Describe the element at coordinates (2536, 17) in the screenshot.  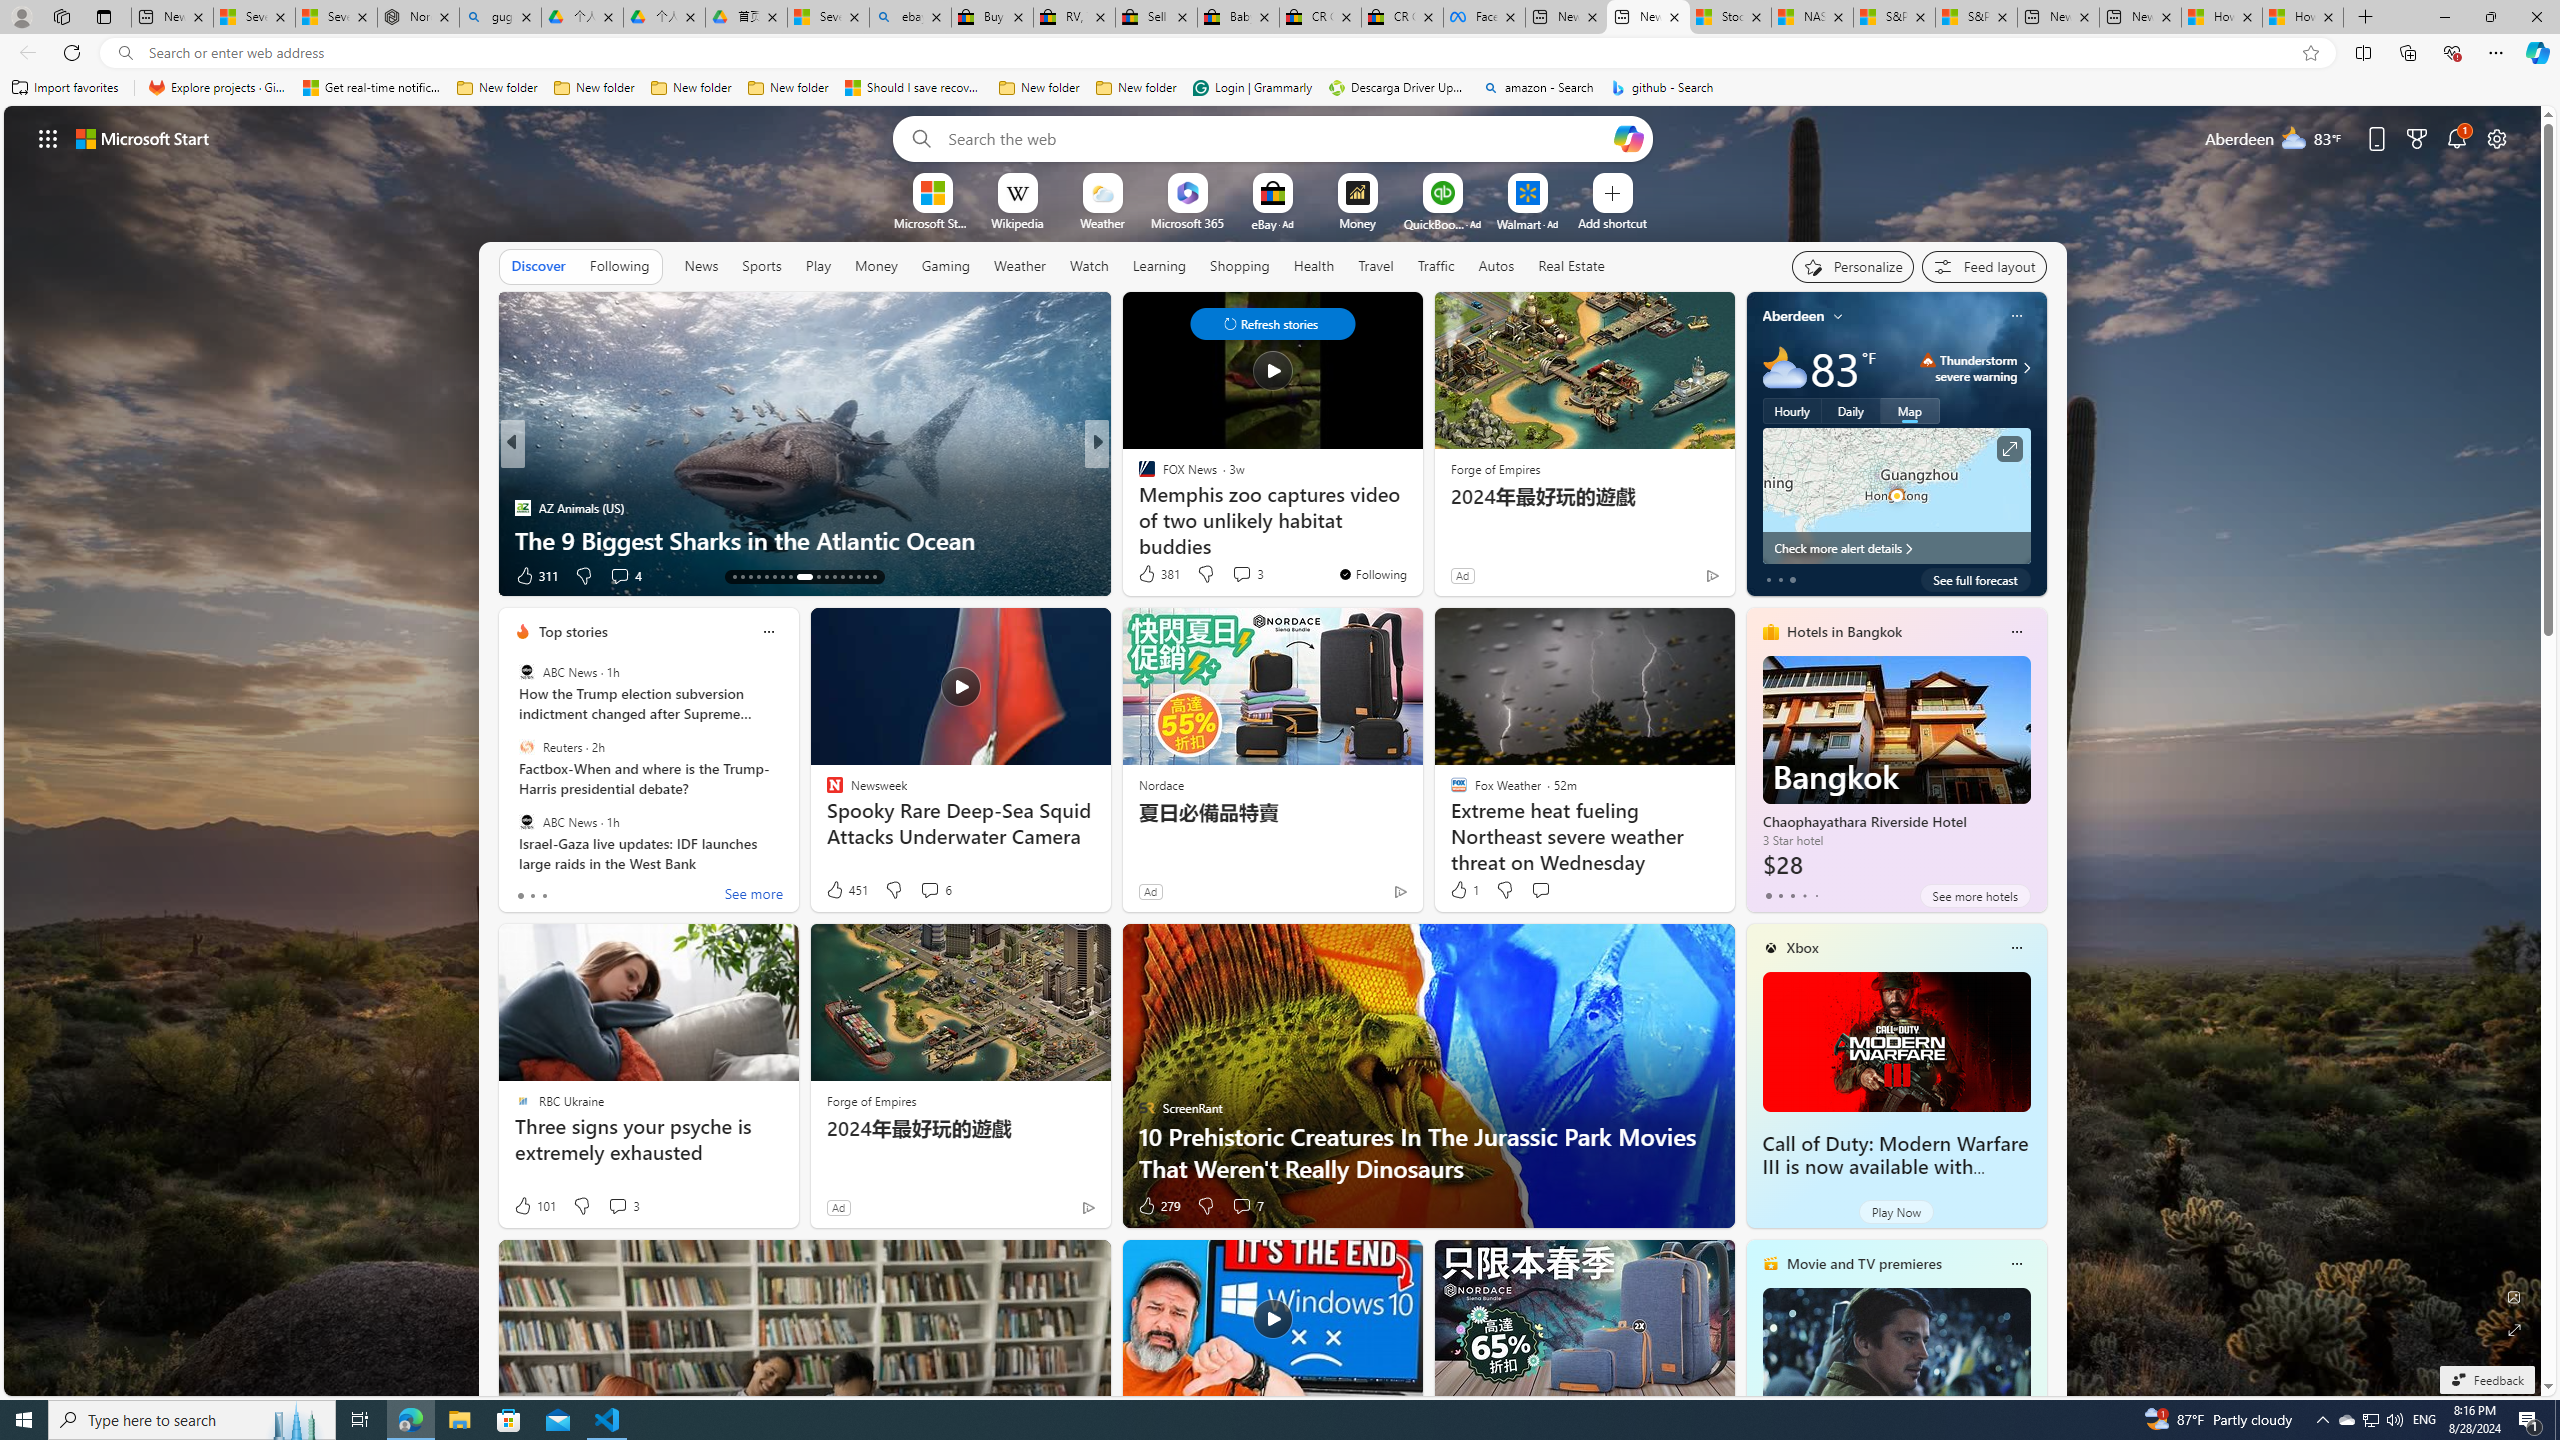
I see `Close` at that location.